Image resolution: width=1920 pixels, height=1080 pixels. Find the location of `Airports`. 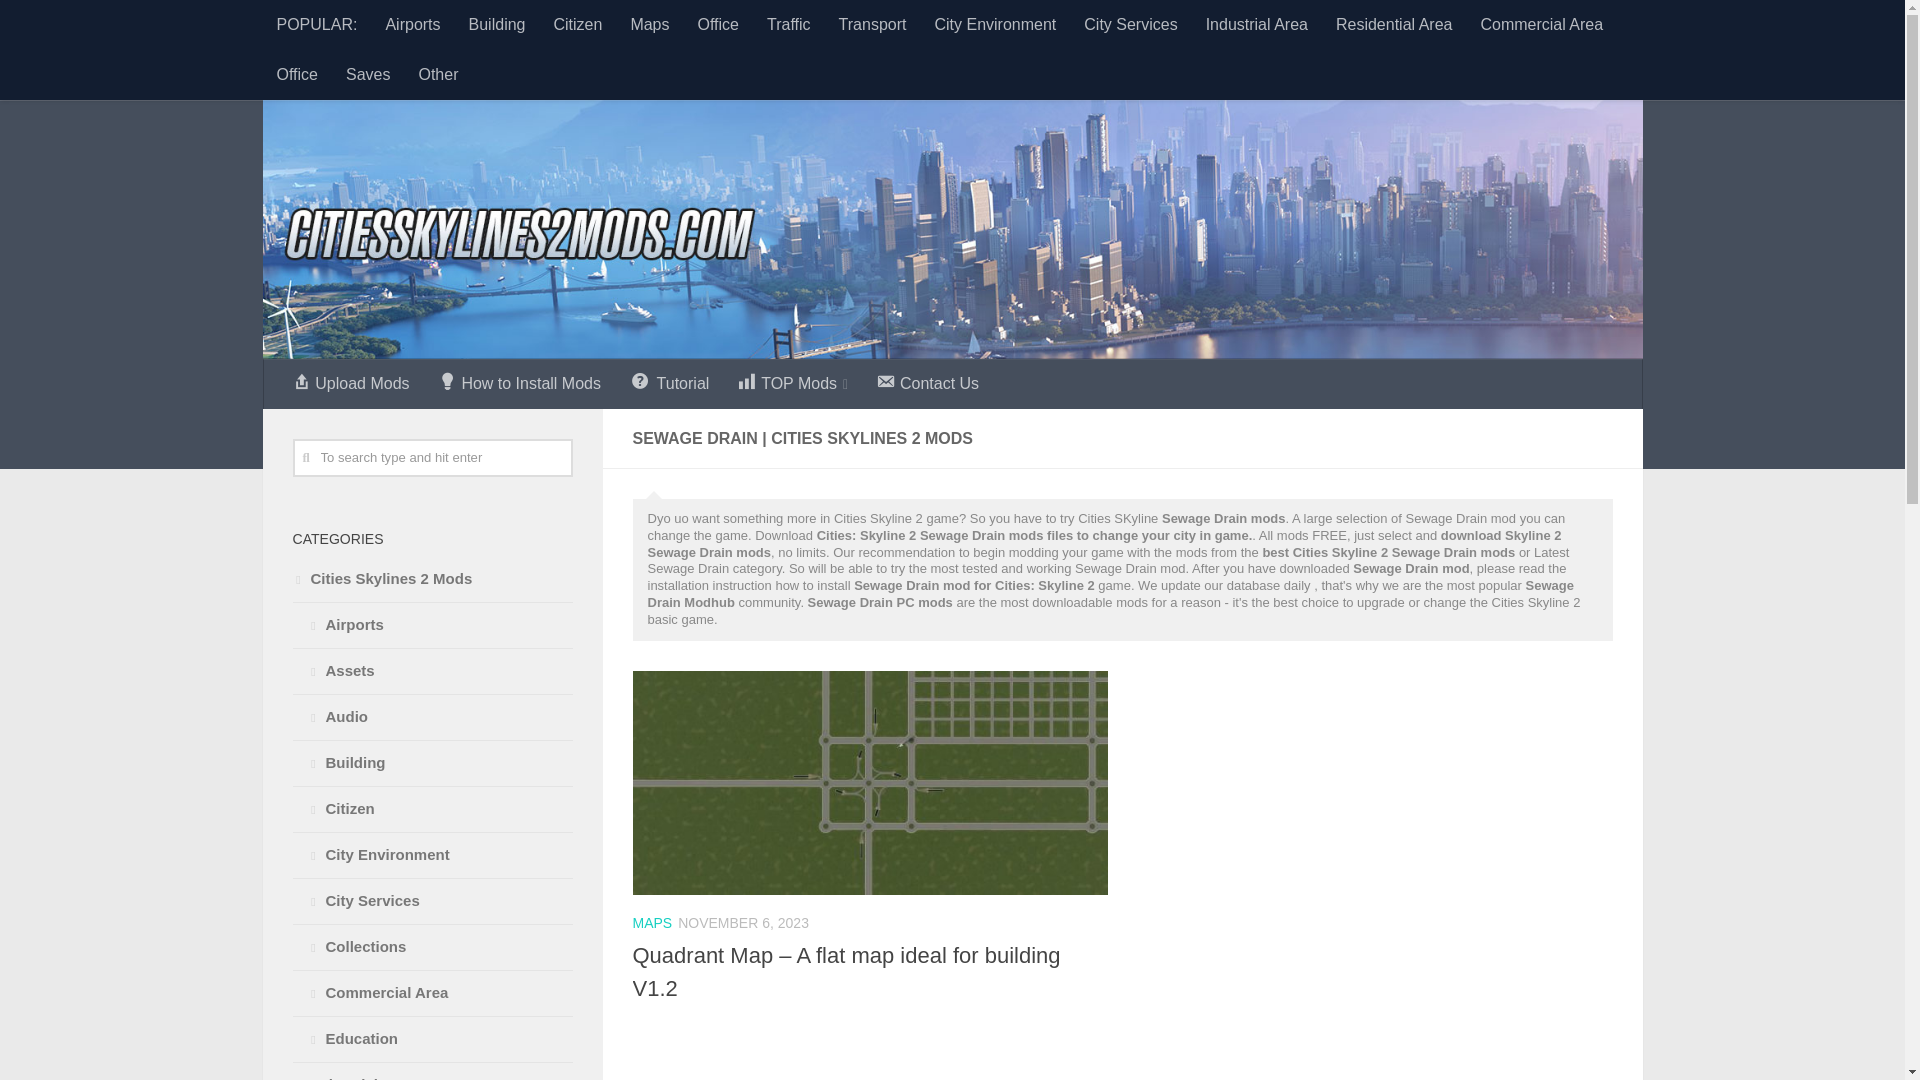

Airports is located at coordinates (412, 24).